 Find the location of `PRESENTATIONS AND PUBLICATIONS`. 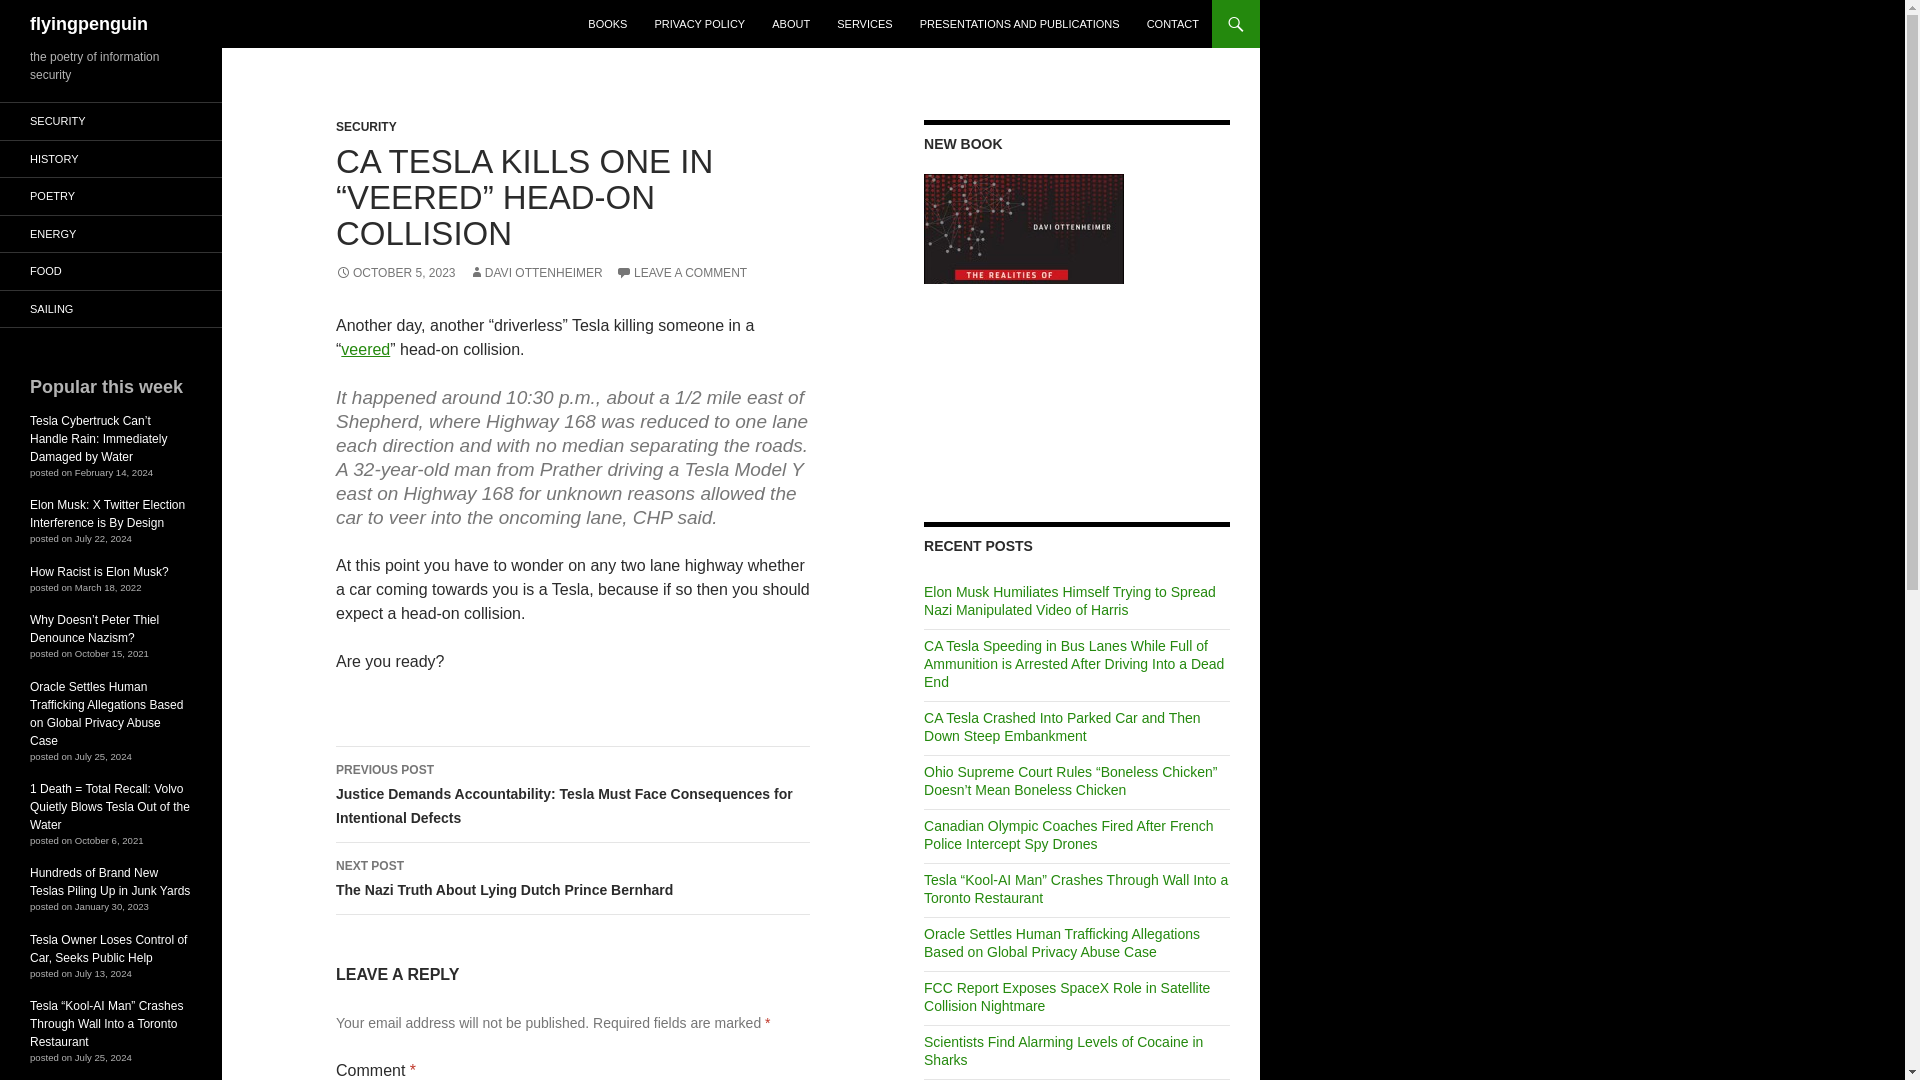

PRESENTATIONS AND PUBLICATIONS is located at coordinates (1020, 24).